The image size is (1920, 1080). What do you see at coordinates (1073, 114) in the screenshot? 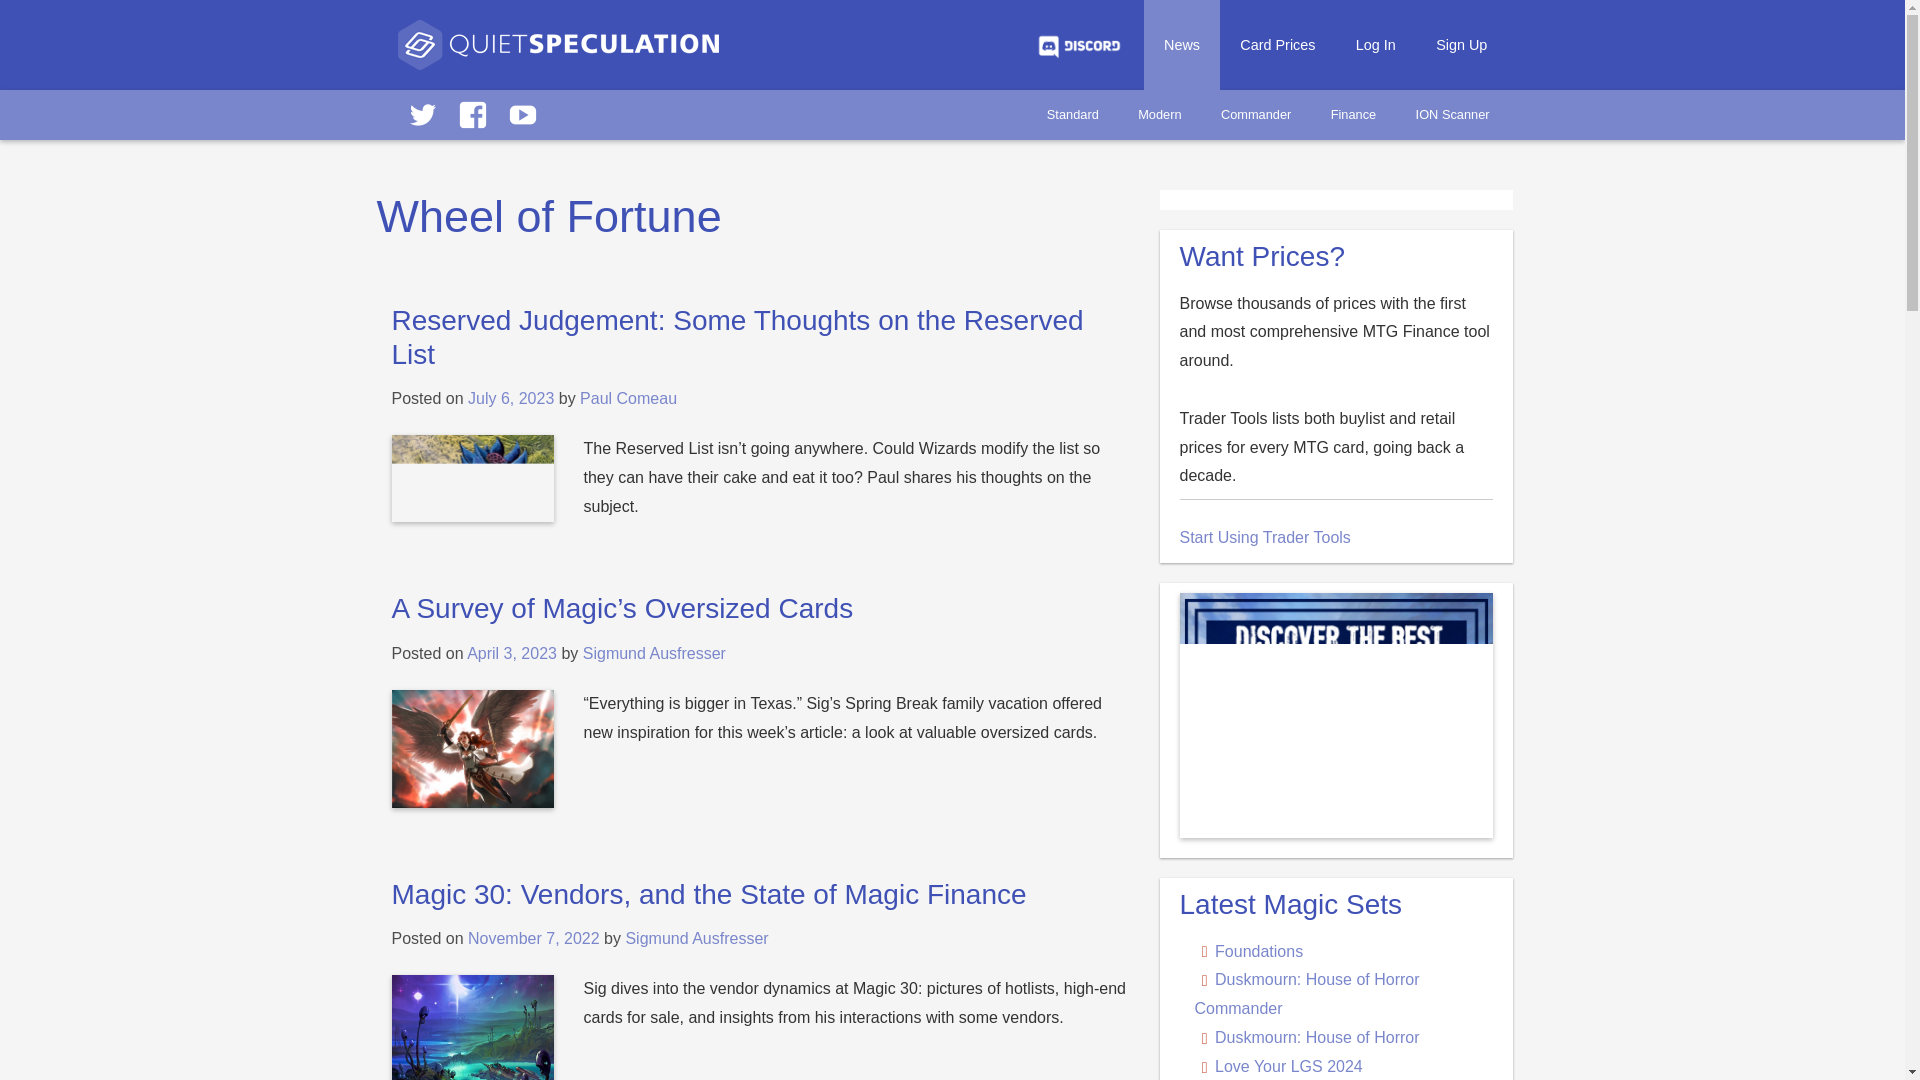
I see `Standard` at bounding box center [1073, 114].